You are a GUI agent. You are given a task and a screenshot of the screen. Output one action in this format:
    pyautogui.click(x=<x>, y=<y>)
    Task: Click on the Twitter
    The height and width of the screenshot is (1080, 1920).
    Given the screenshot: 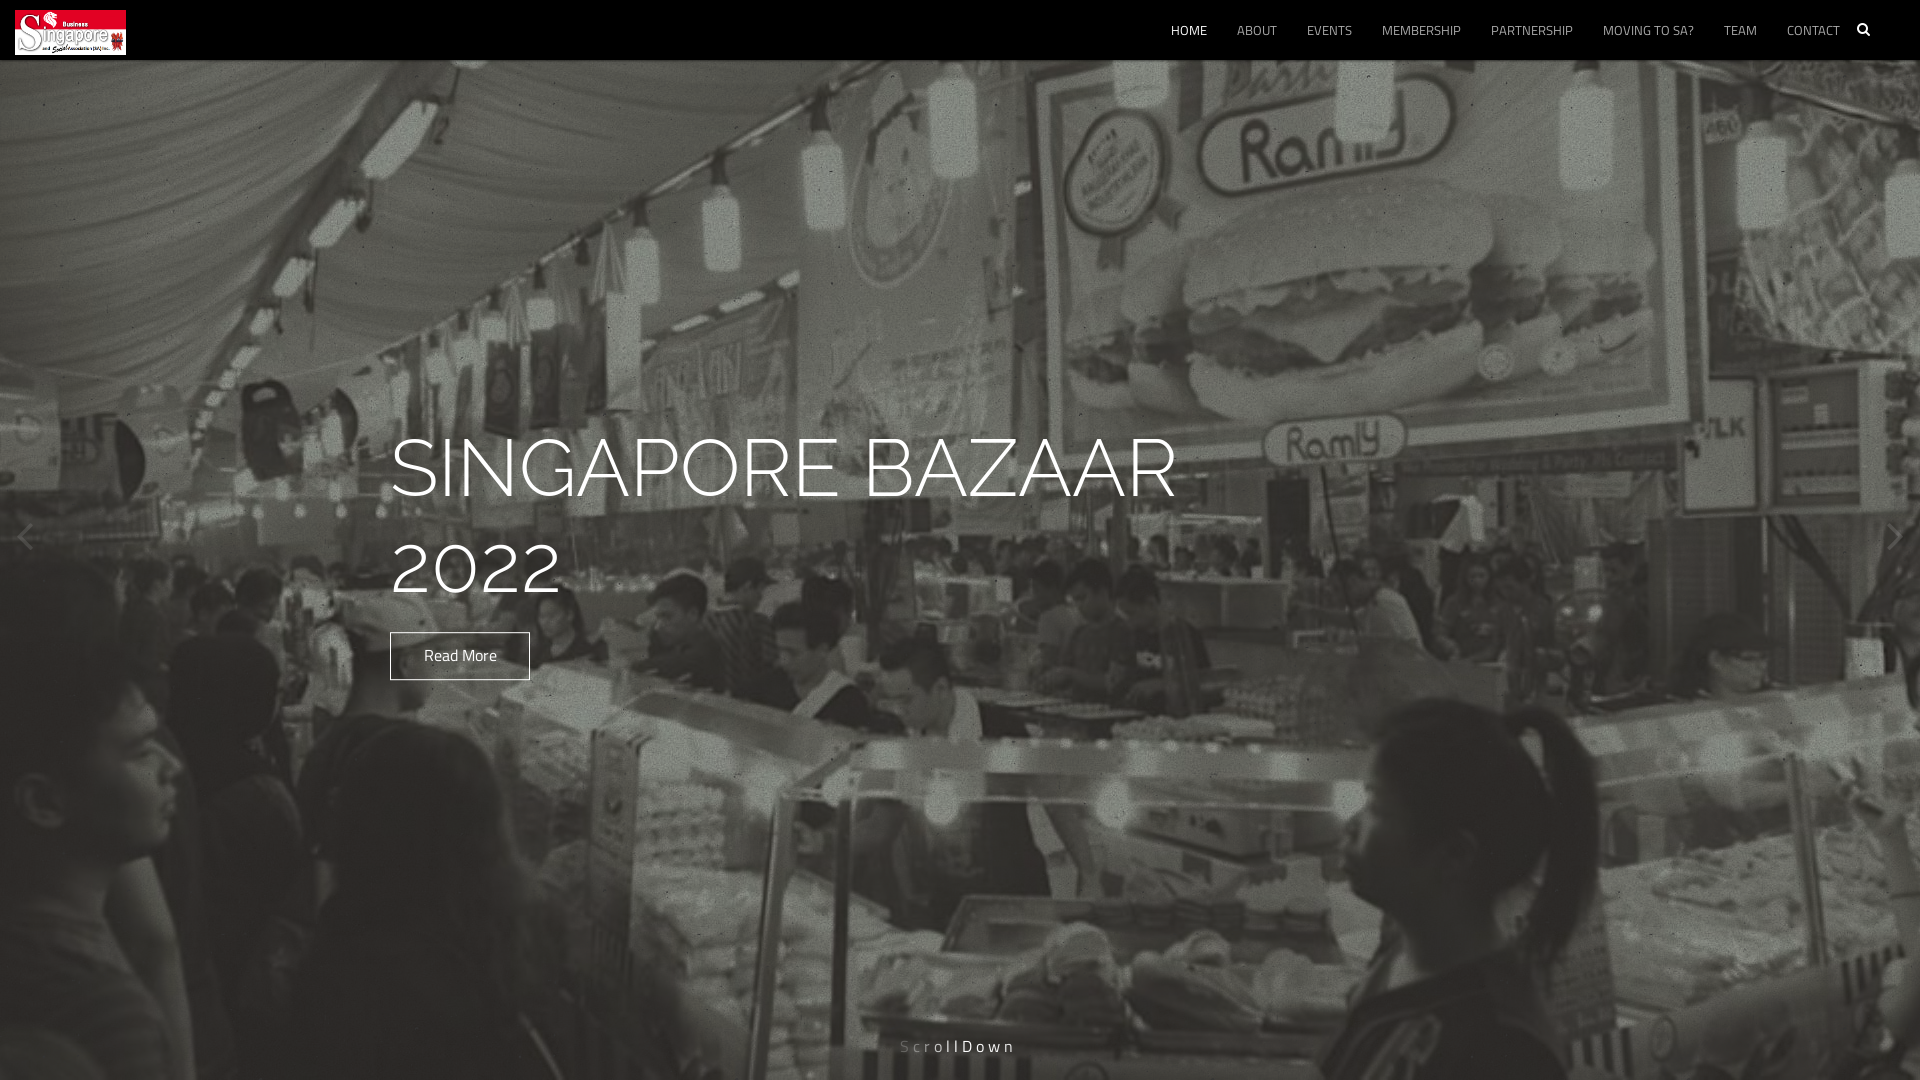 What is the action you would take?
    pyautogui.click(x=1244, y=327)
    